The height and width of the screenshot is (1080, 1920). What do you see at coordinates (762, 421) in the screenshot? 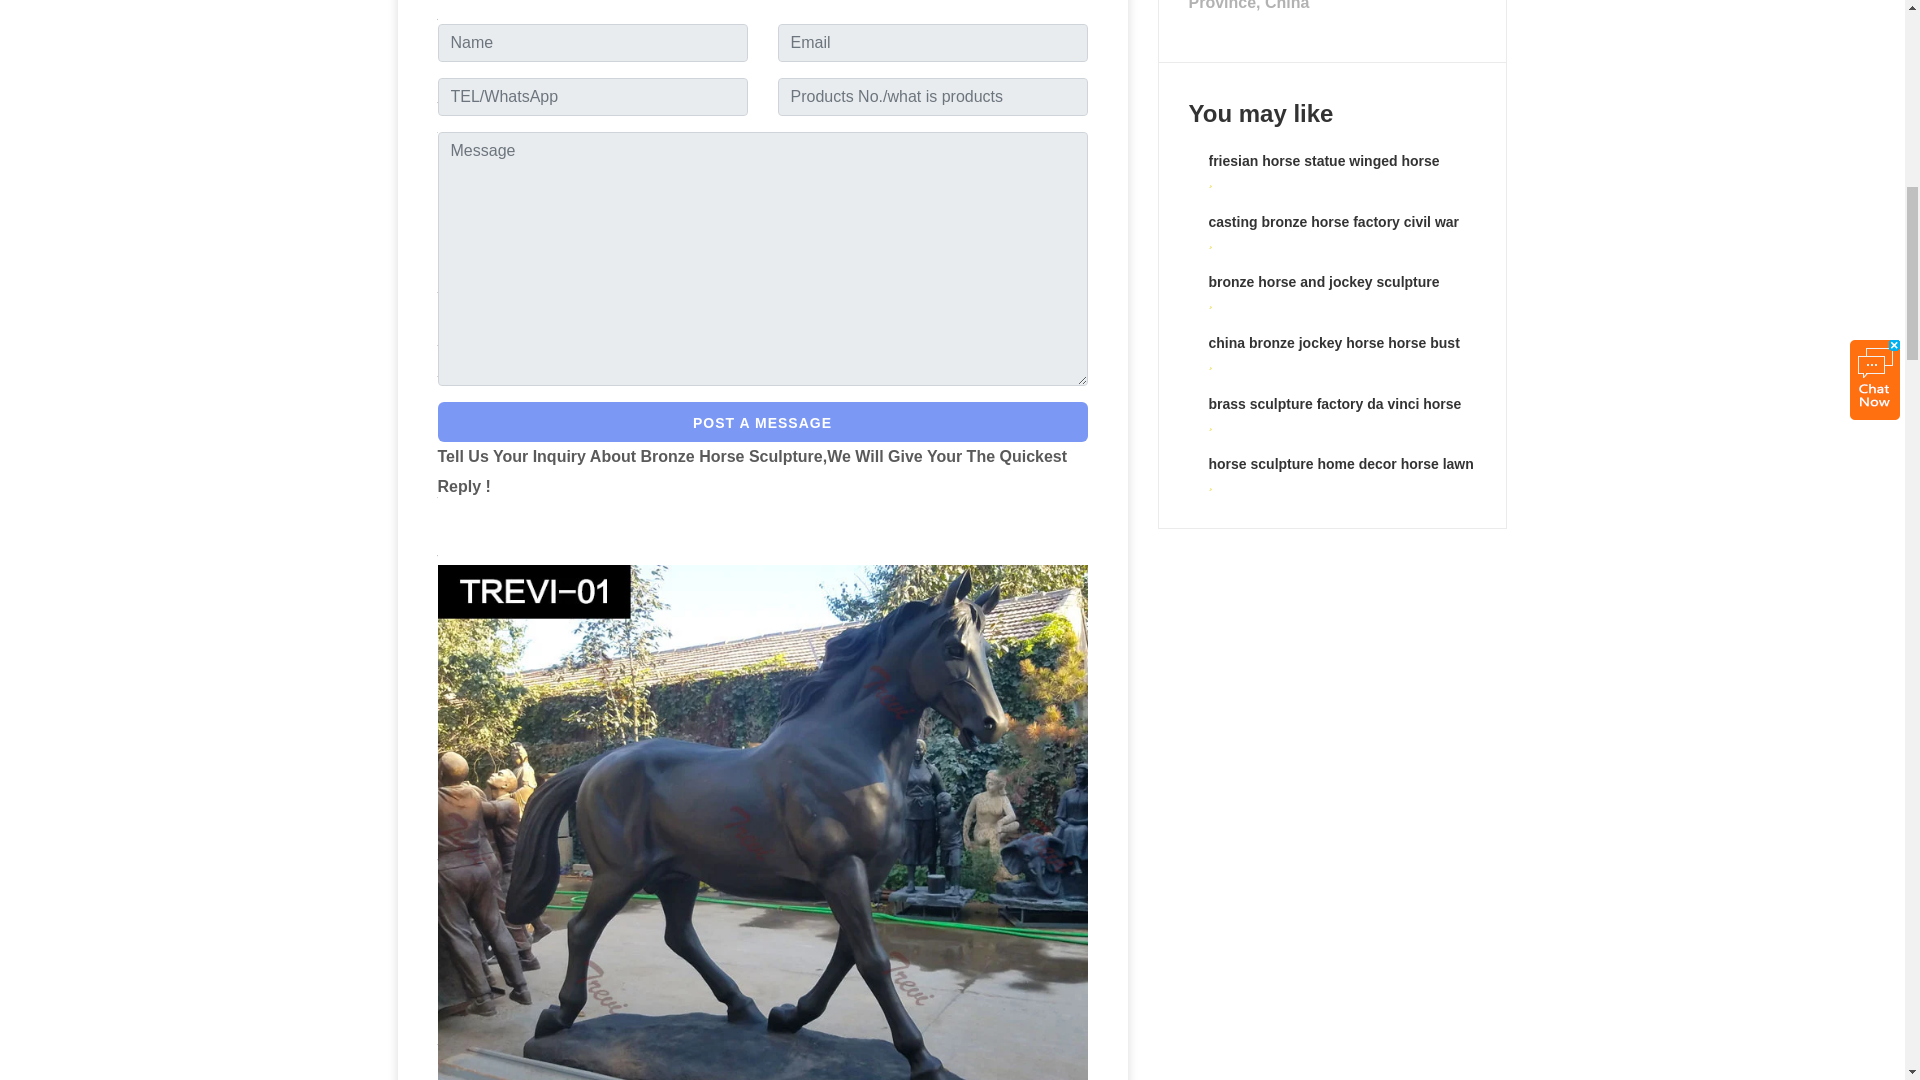
I see `POST A MESSAGE` at bounding box center [762, 421].